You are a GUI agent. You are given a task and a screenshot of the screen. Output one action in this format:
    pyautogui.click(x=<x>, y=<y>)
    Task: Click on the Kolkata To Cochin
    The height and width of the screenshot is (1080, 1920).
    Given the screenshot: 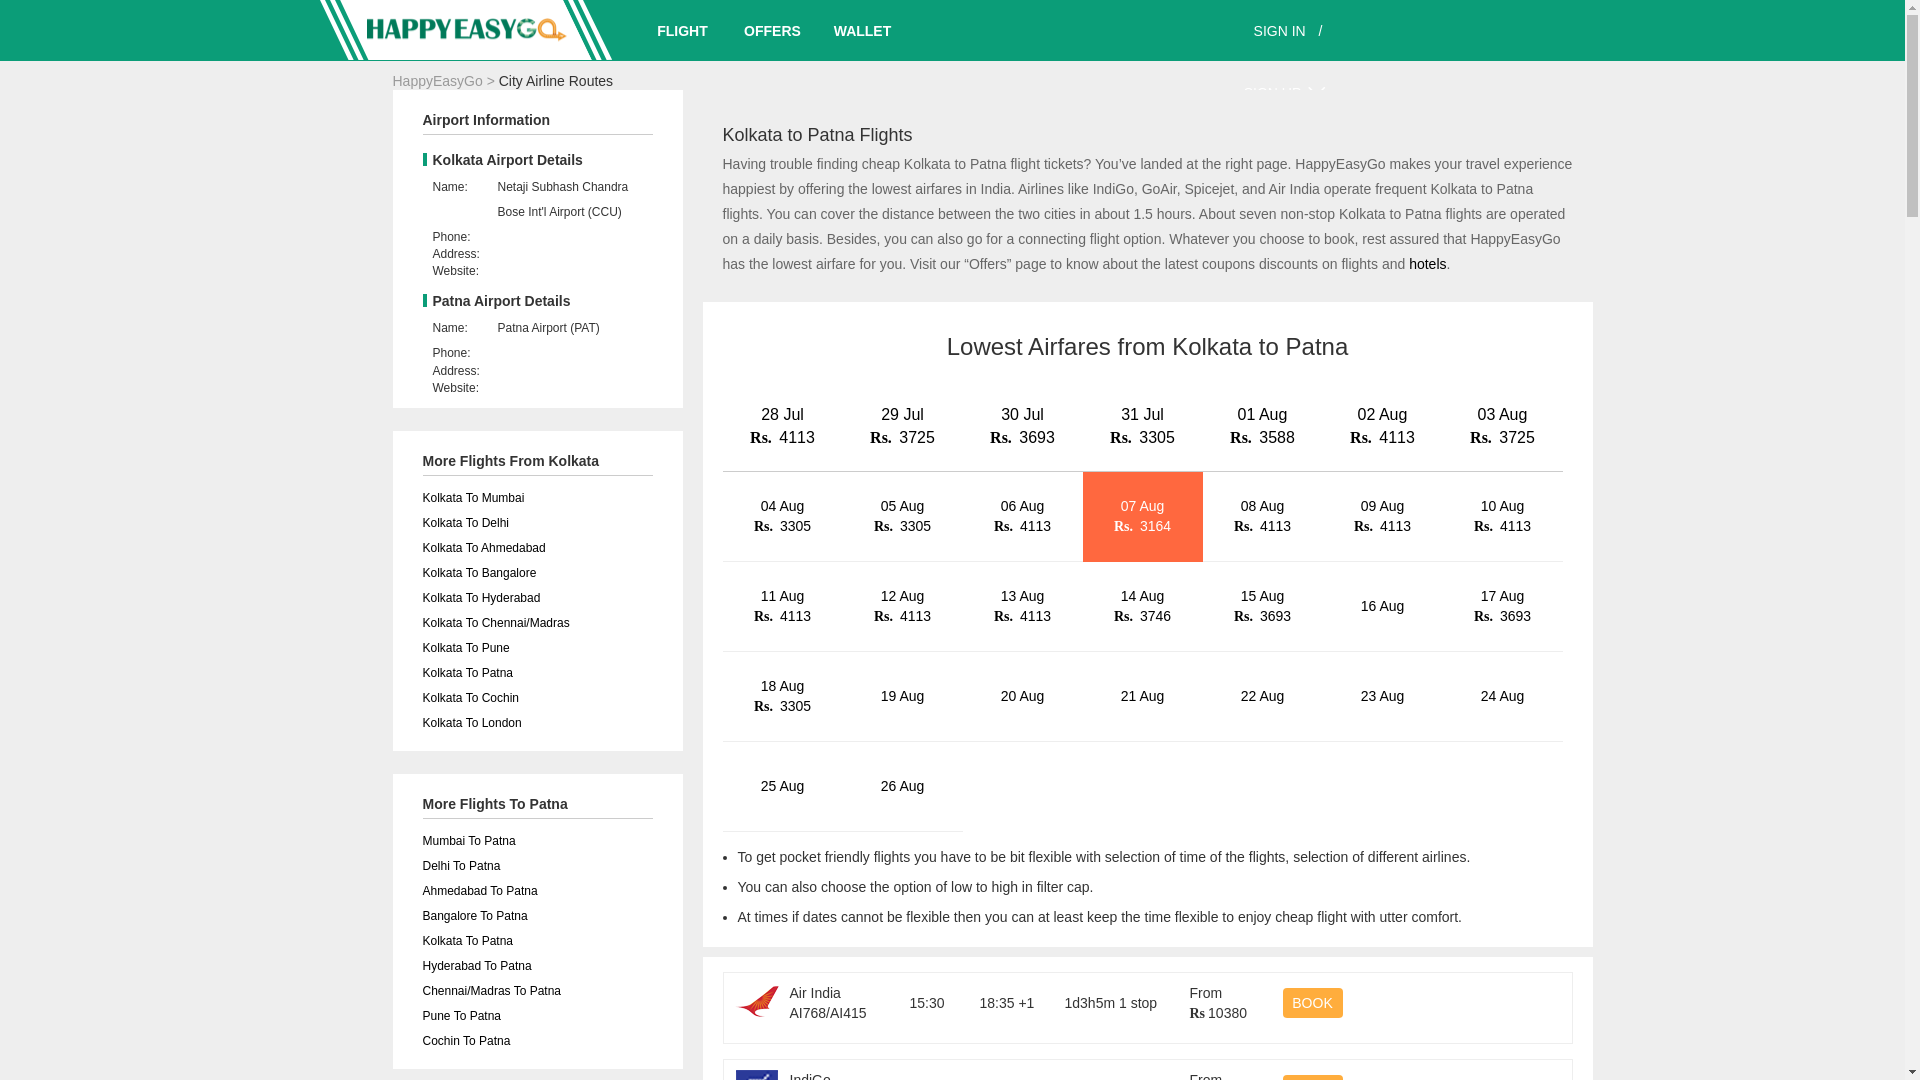 What is the action you would take?
    pyautogui.click(x=470, y=698)
    